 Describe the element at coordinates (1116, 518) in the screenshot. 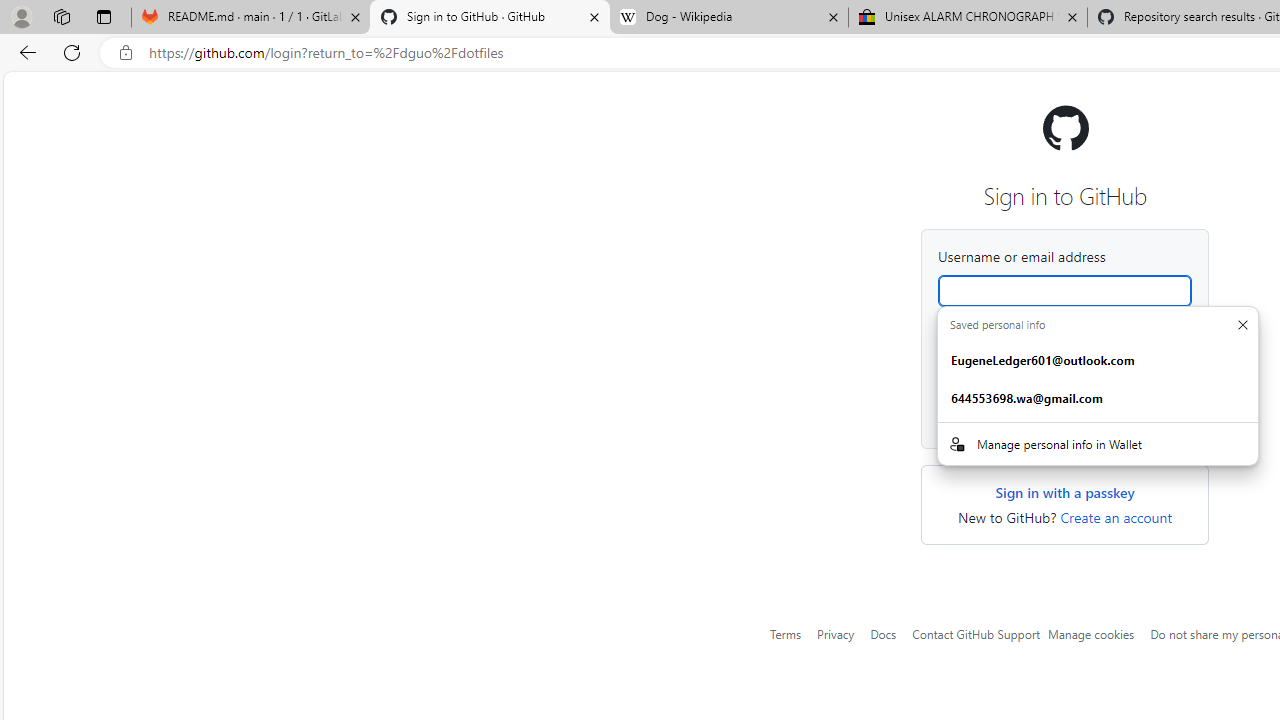

I see `Create an account` at that location.